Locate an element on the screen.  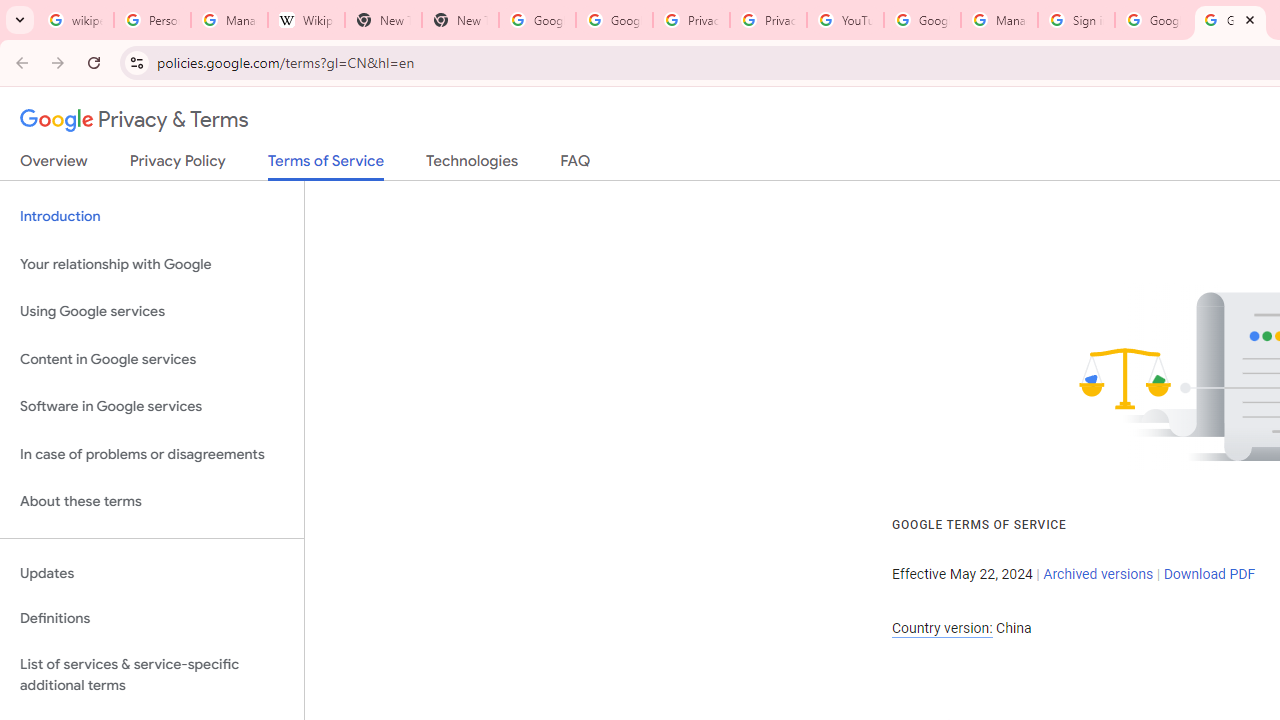
Using Google services is located at coordinates (152, 312).